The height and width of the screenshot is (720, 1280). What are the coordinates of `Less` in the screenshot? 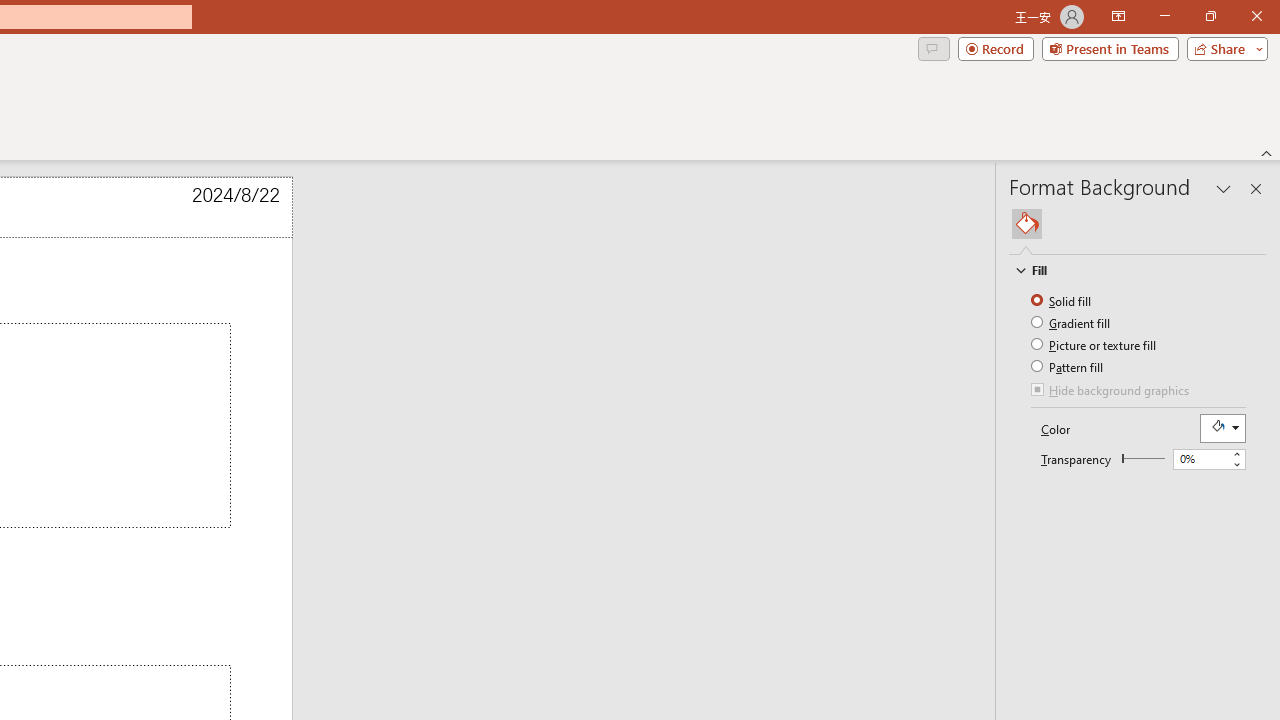 It's located at (1236, 464).